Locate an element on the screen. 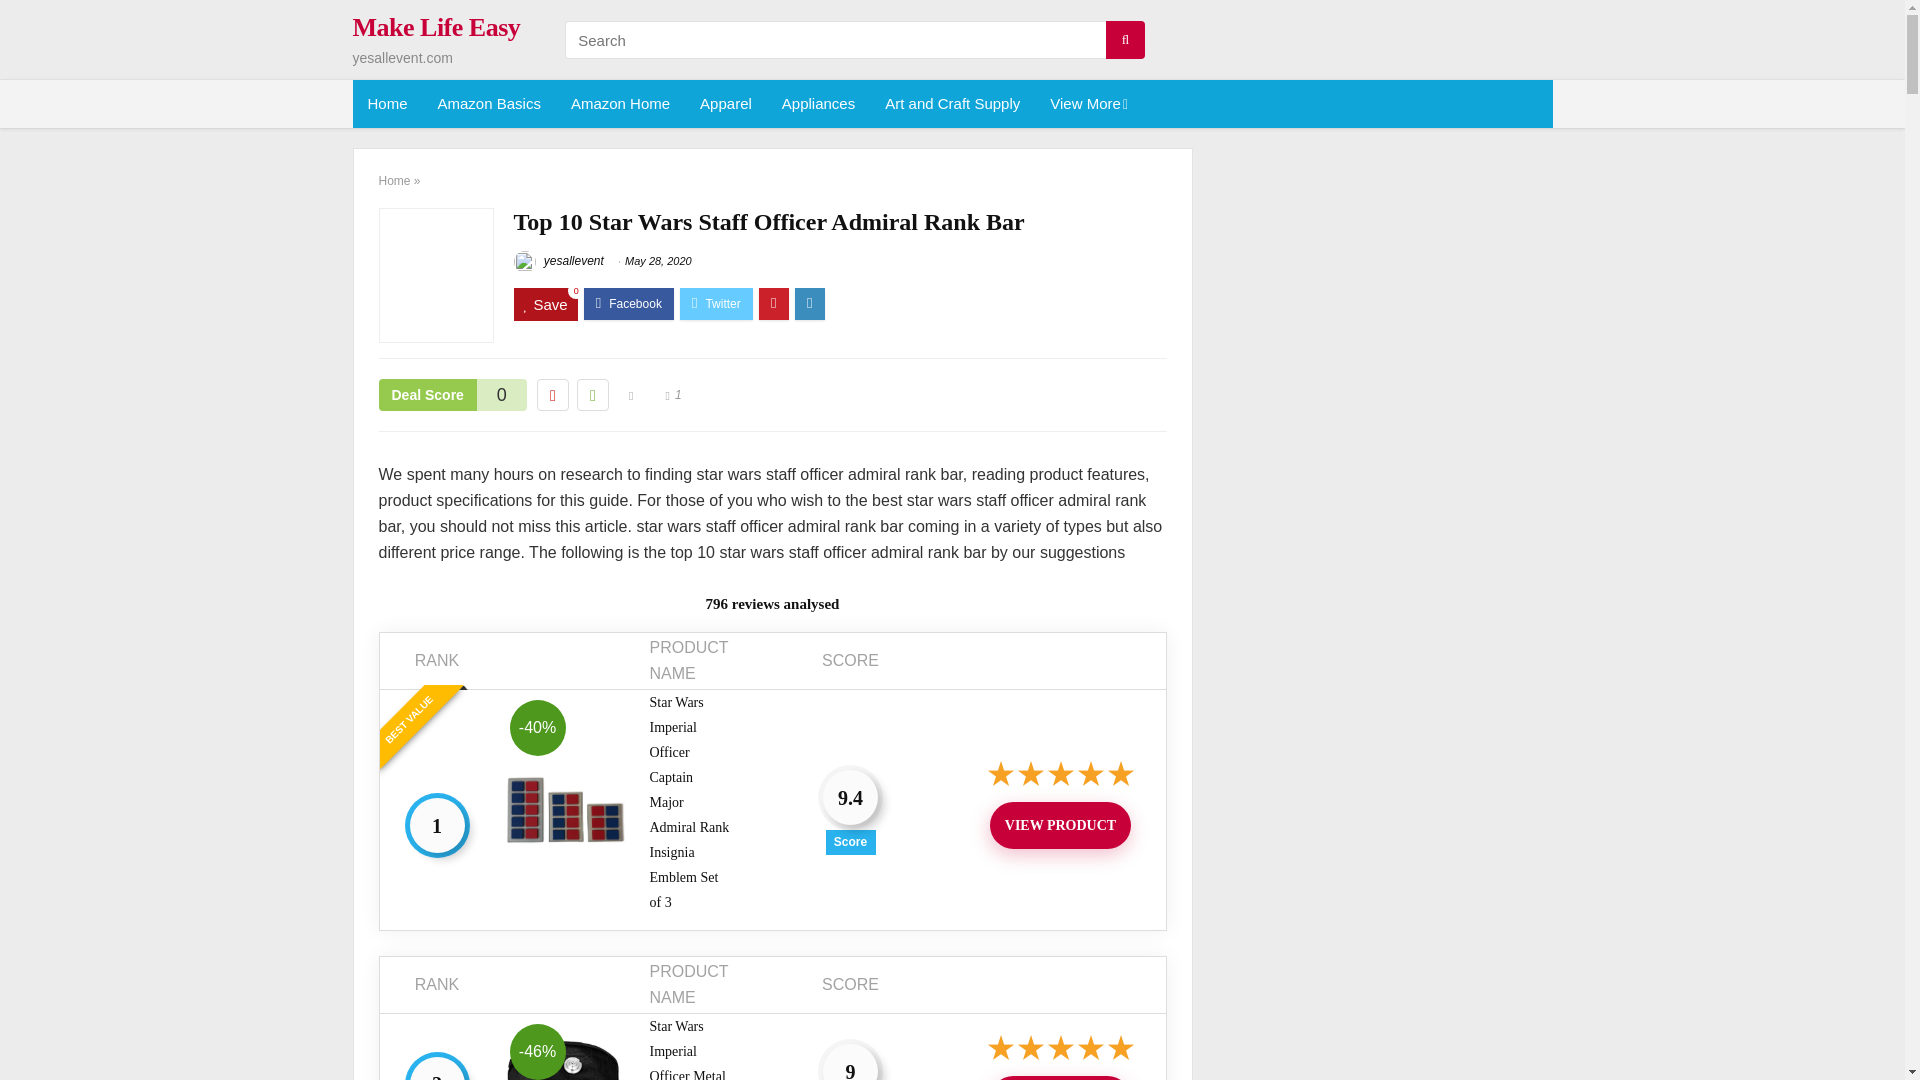 The width and height of the screenshot is (1920, 1080). Apparel is located at coordinates (726, 104).